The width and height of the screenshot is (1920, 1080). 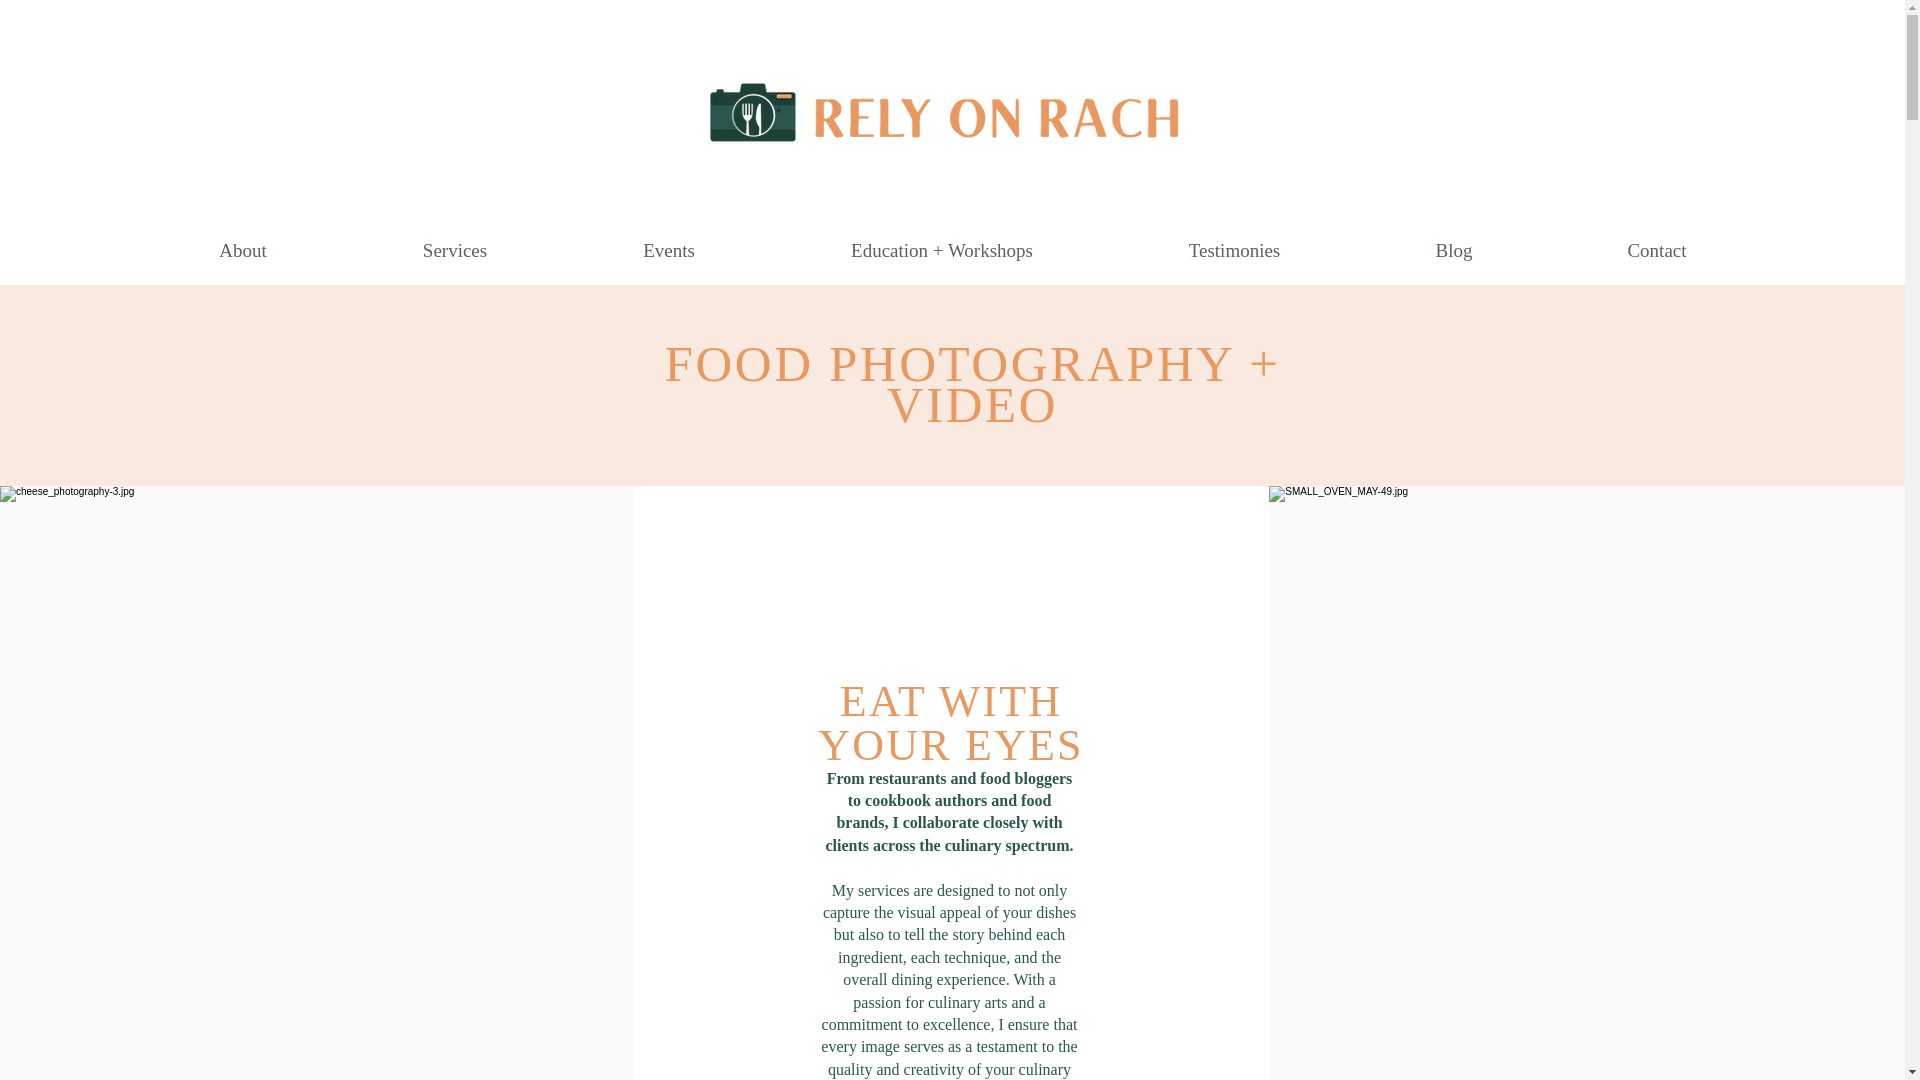 I want to click on Services, so click(x=454, y=250).